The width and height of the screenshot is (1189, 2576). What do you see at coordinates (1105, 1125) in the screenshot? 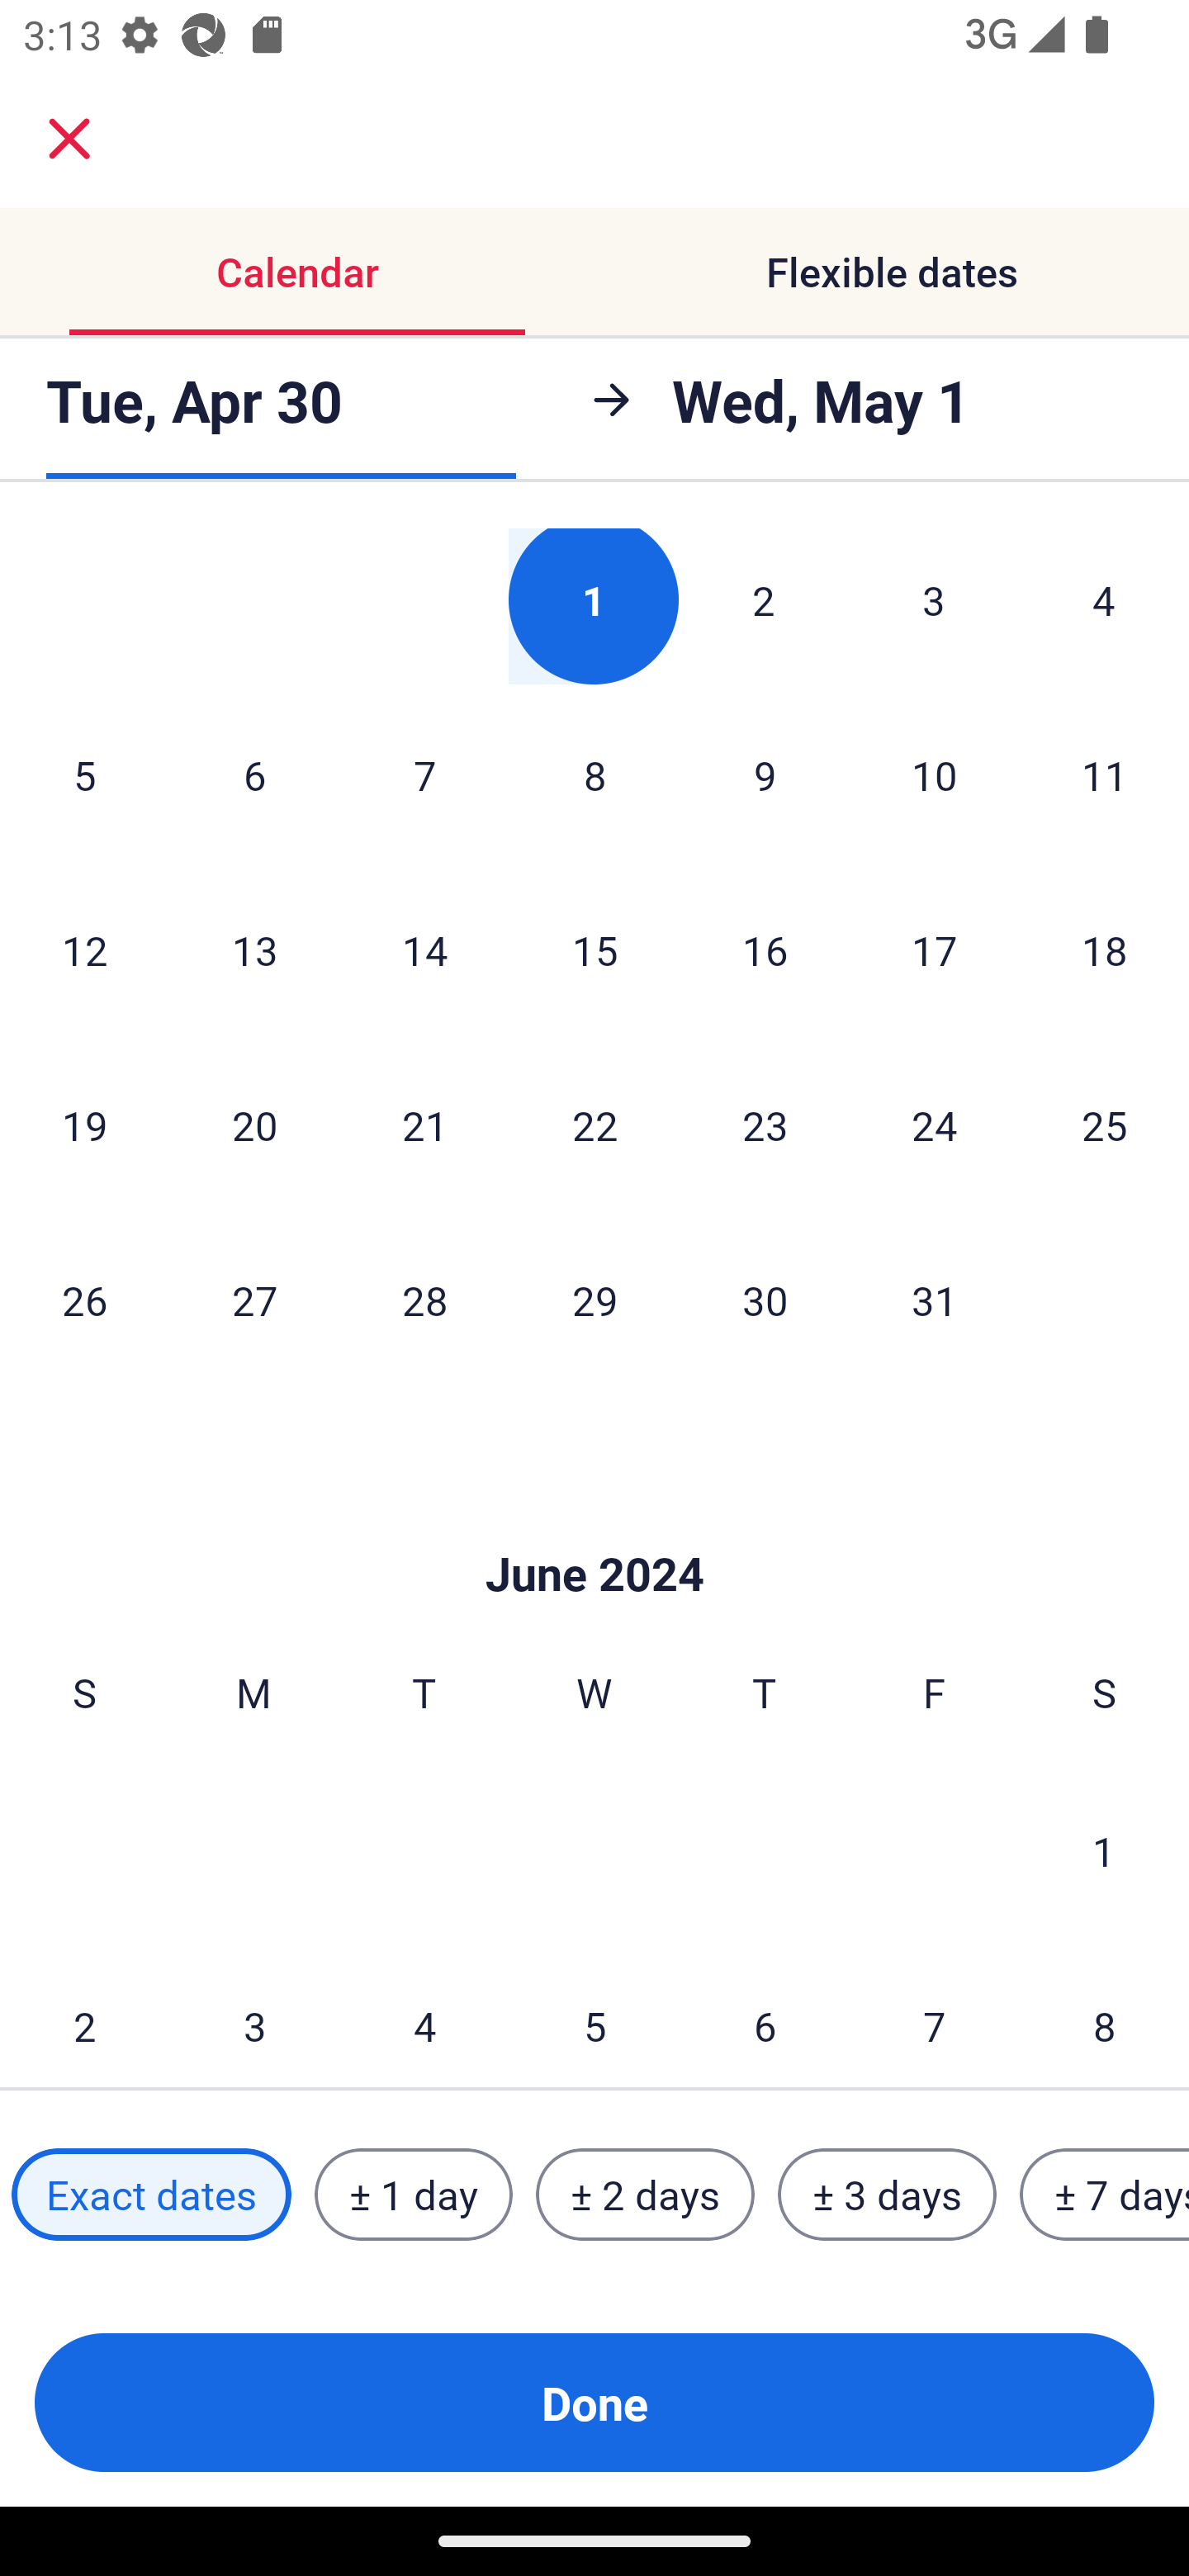
I see `25 Saturday, May 25, 2024` at bounding box center [1105, 1125].